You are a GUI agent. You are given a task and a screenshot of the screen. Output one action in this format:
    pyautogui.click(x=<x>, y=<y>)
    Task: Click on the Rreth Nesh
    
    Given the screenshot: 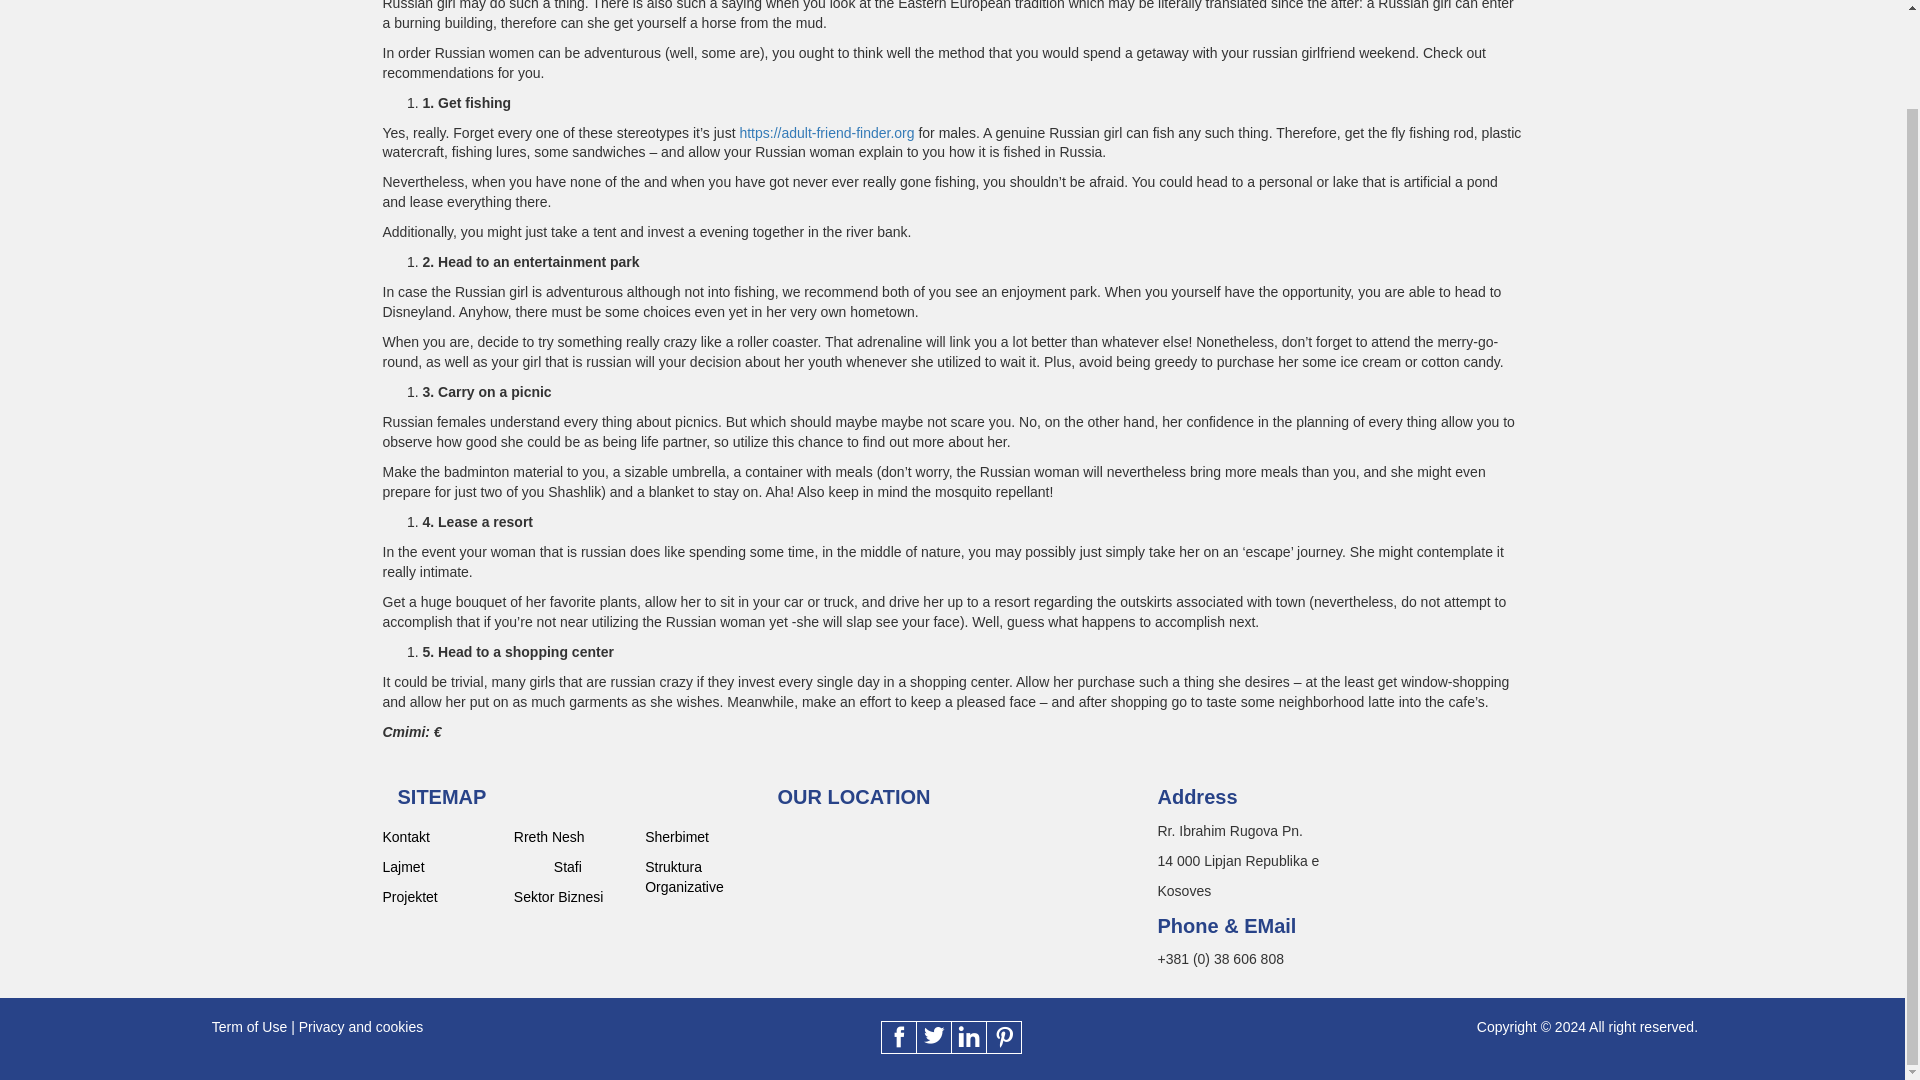 What is the action you would take?
    pyautogui.click(x=572, y=836)
    